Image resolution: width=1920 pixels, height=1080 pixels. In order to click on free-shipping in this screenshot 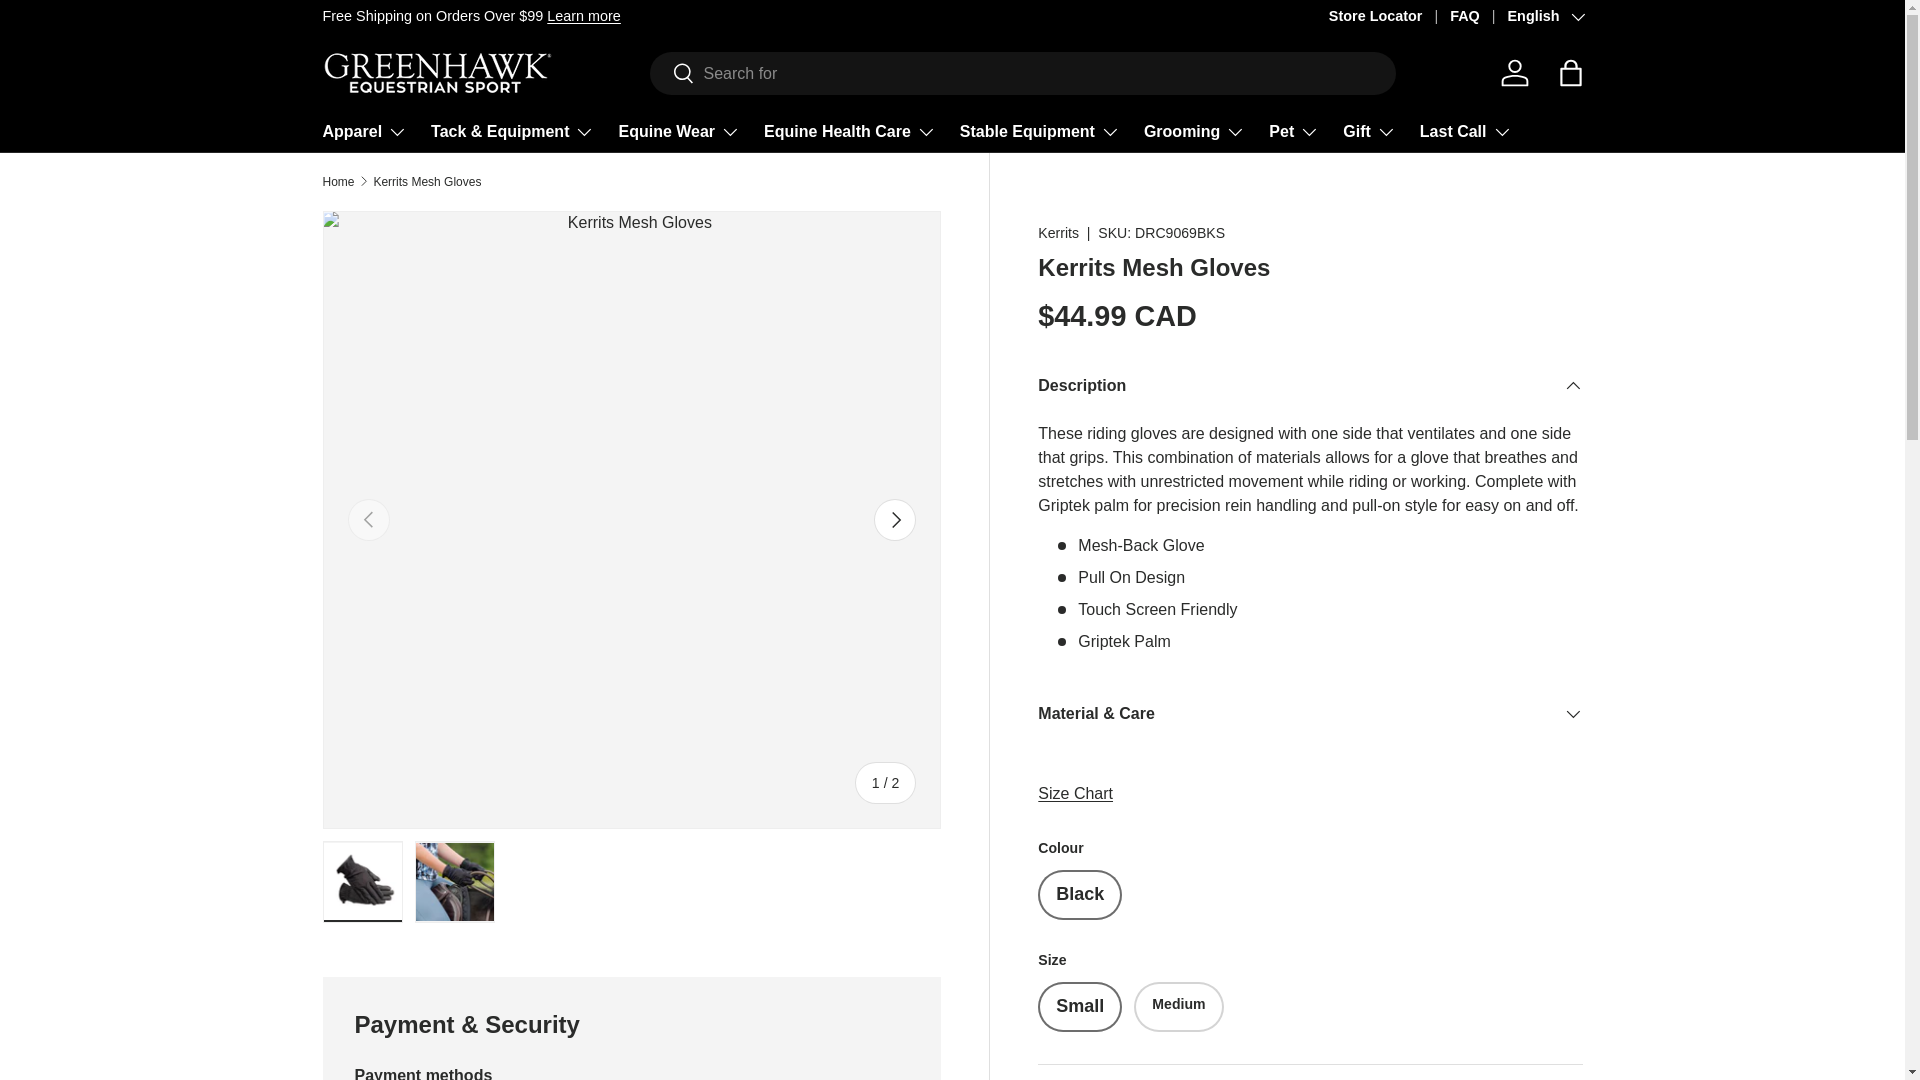, I will do `click(584, 15)`.